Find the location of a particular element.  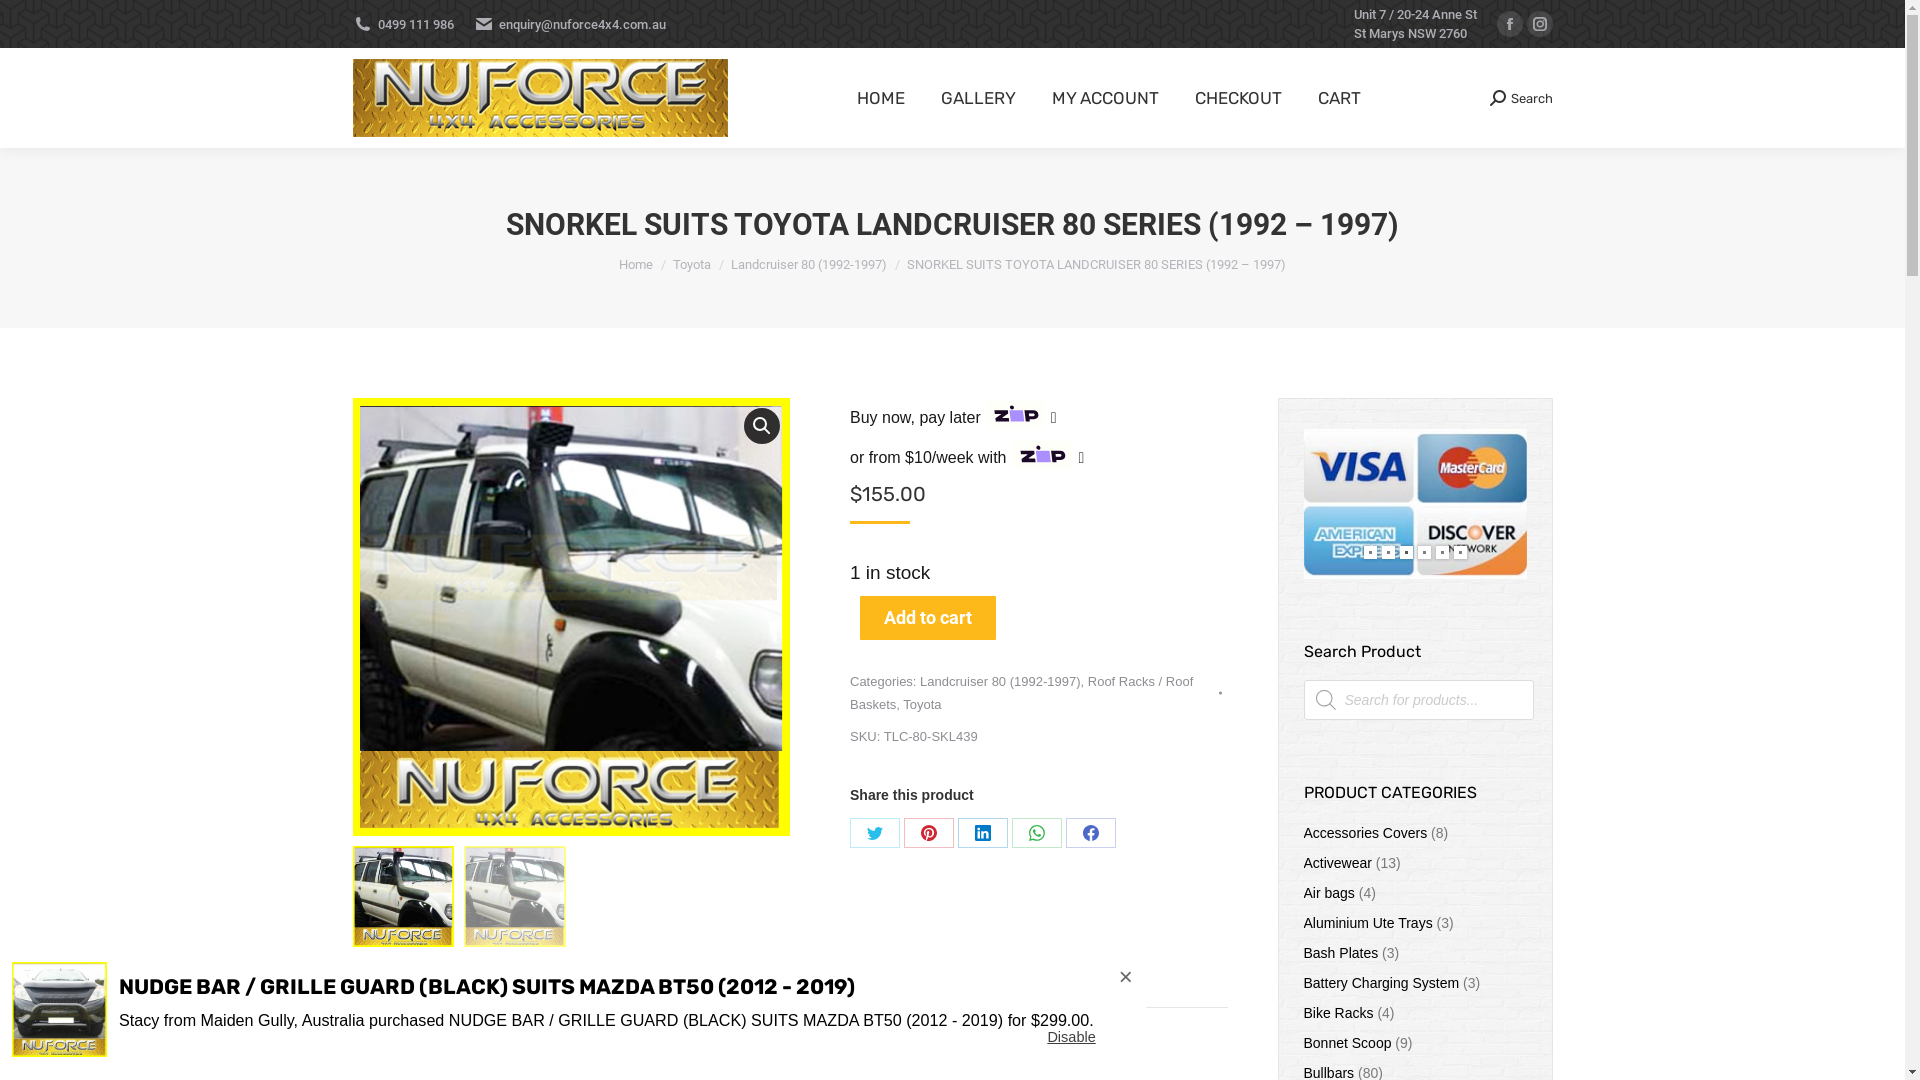

Search is located at coordinates (1522, 98).